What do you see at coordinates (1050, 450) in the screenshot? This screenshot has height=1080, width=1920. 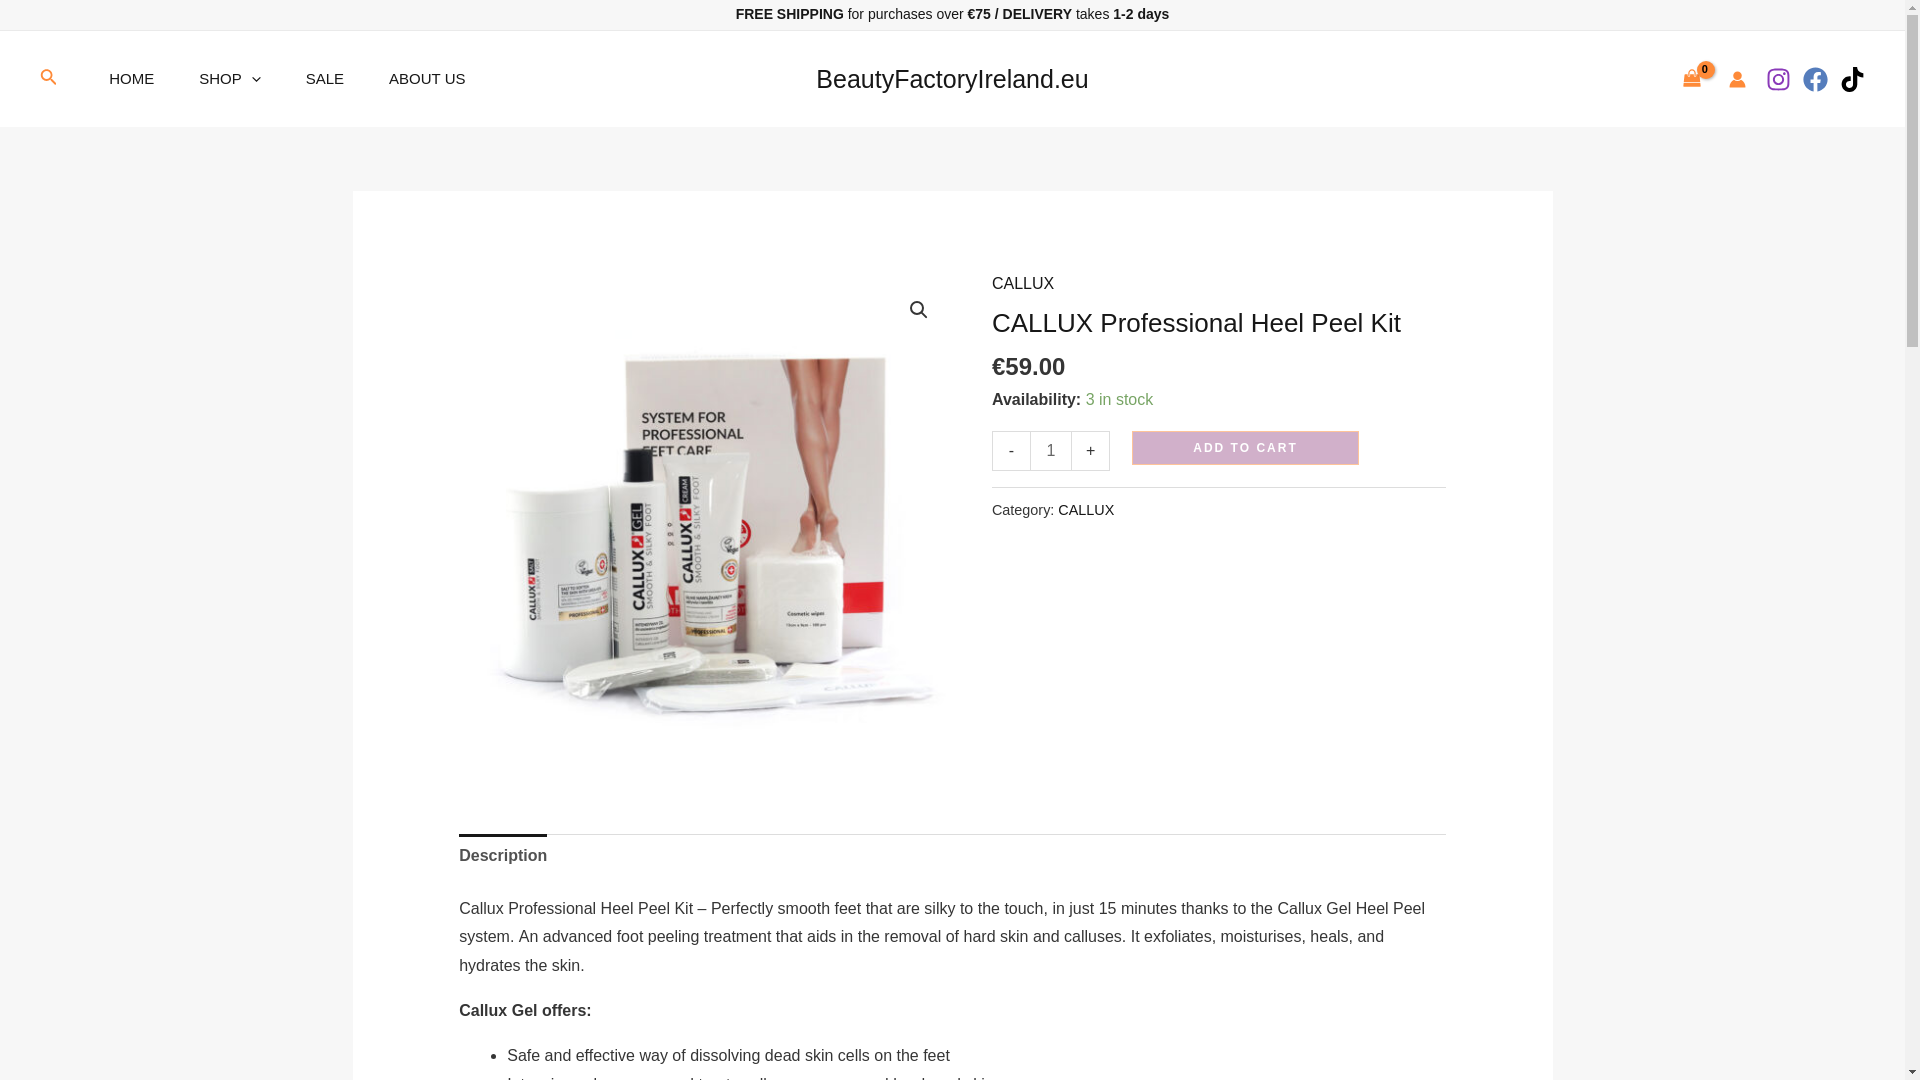 I see `1` at bounding box center [1050, 450].